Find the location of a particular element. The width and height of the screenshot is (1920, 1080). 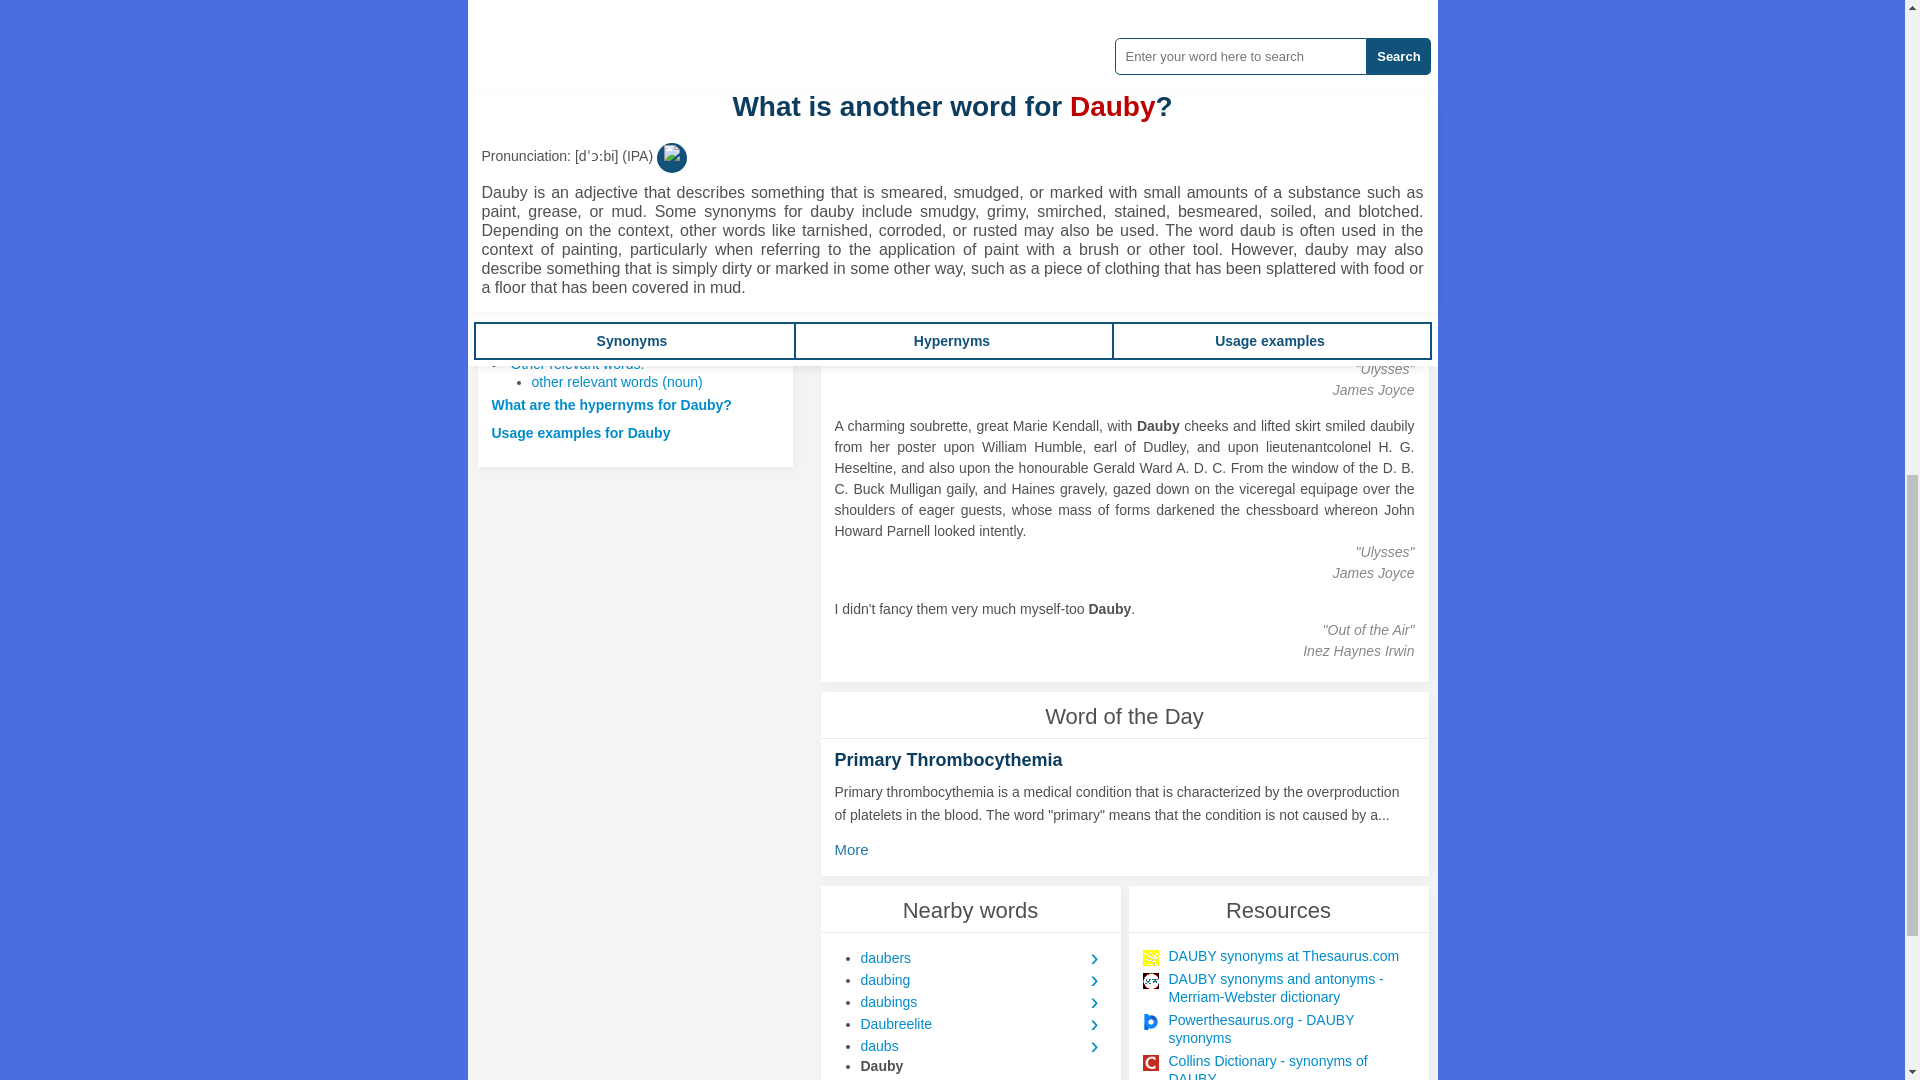

Powerthesaurus.org - DAUBY synonyms is located at coordinates (1290, 1028).